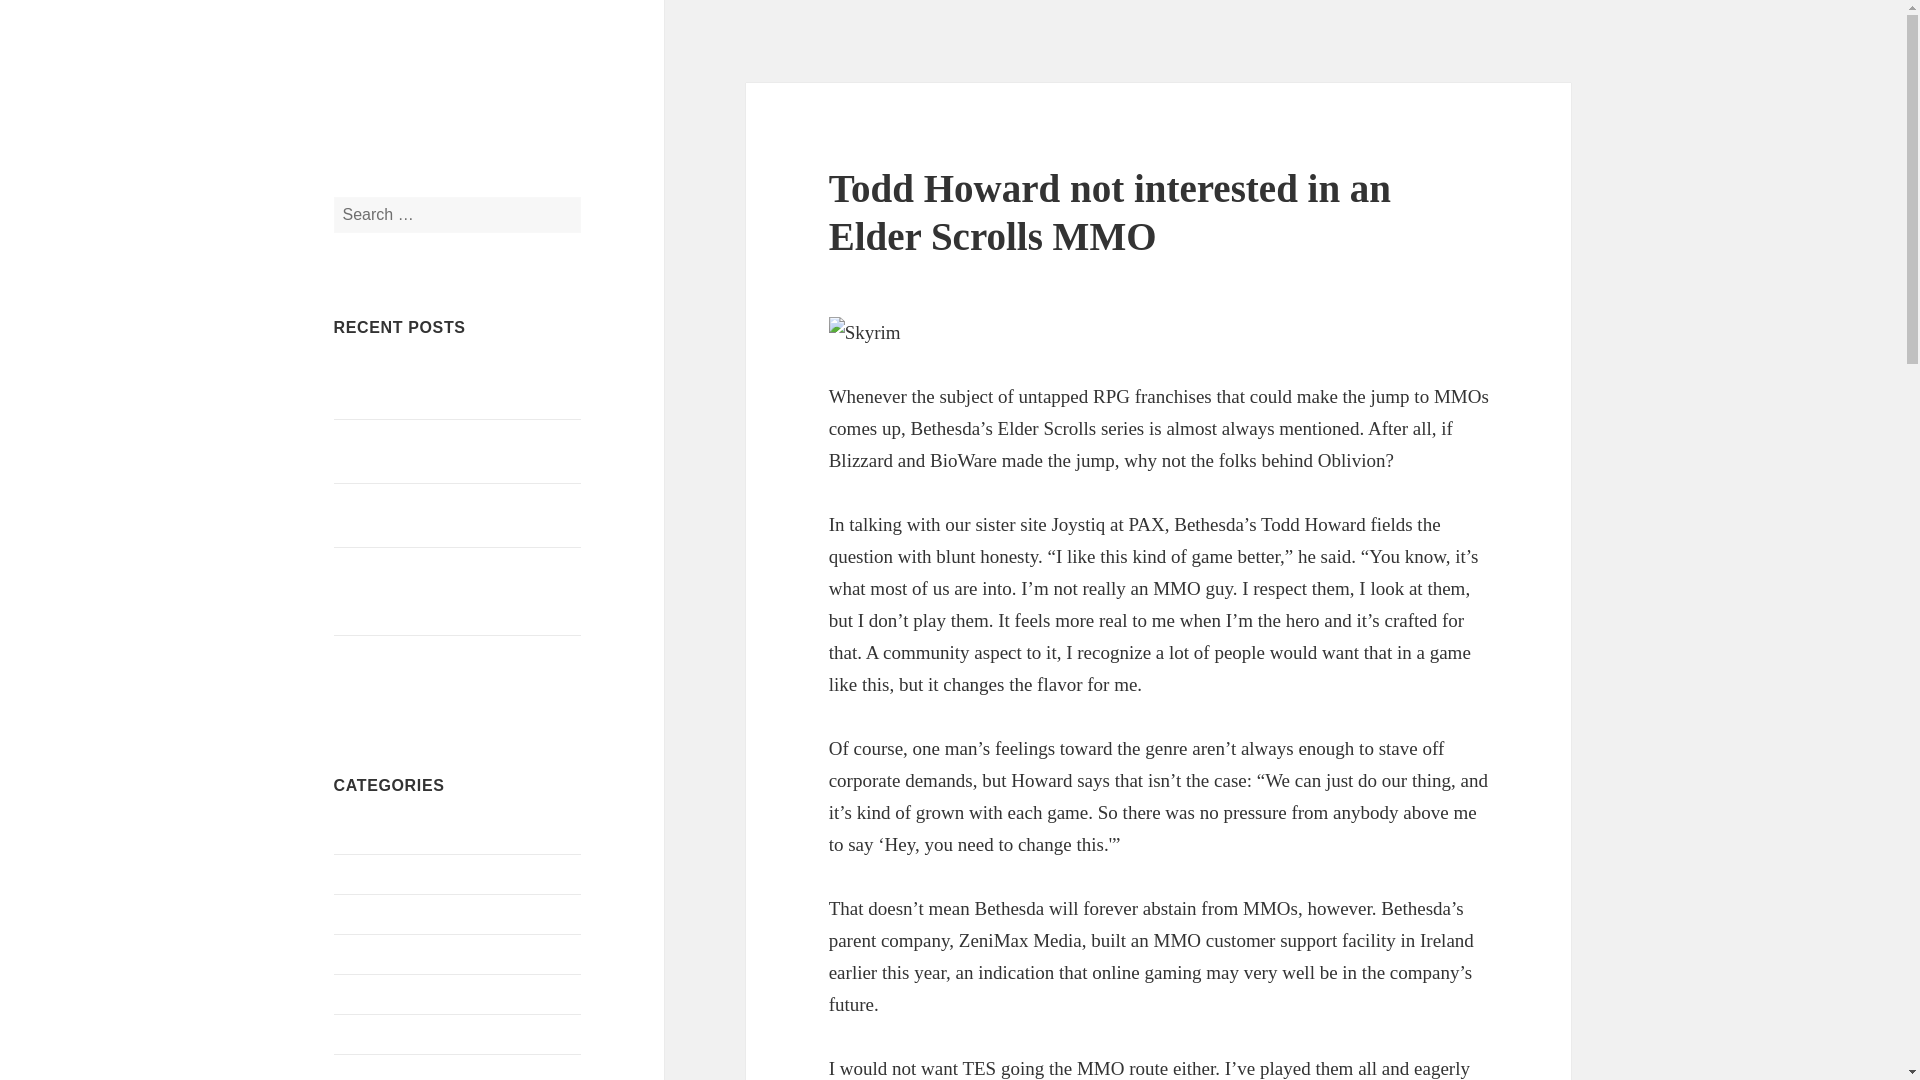 The width and height of the screenshot is (1920, 1080). What do you see at coordinates (450, 514) in the screenshot?
I see `Fallout 76 Wolf Location Guide and its Role in the Game` at bounding box center [450, 514].